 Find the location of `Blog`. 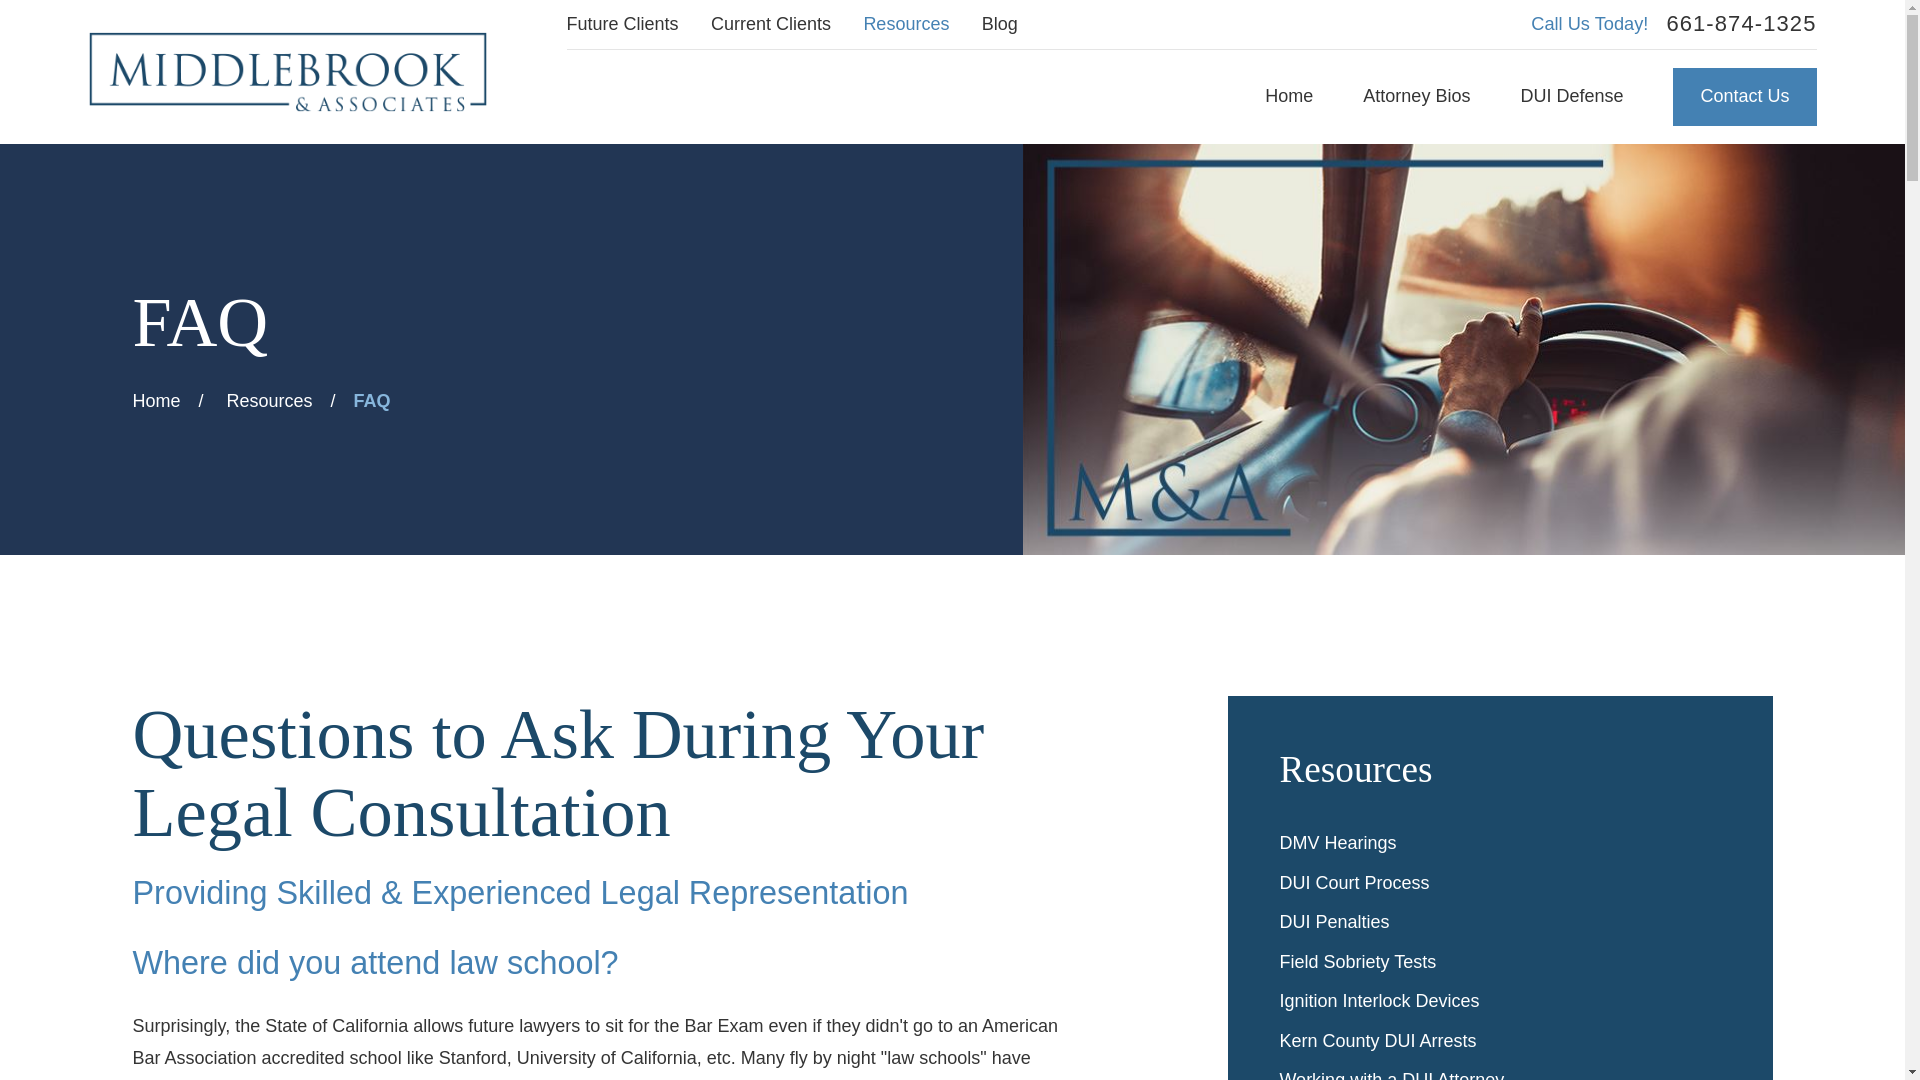

Blog is located at coordinates (999, 24).